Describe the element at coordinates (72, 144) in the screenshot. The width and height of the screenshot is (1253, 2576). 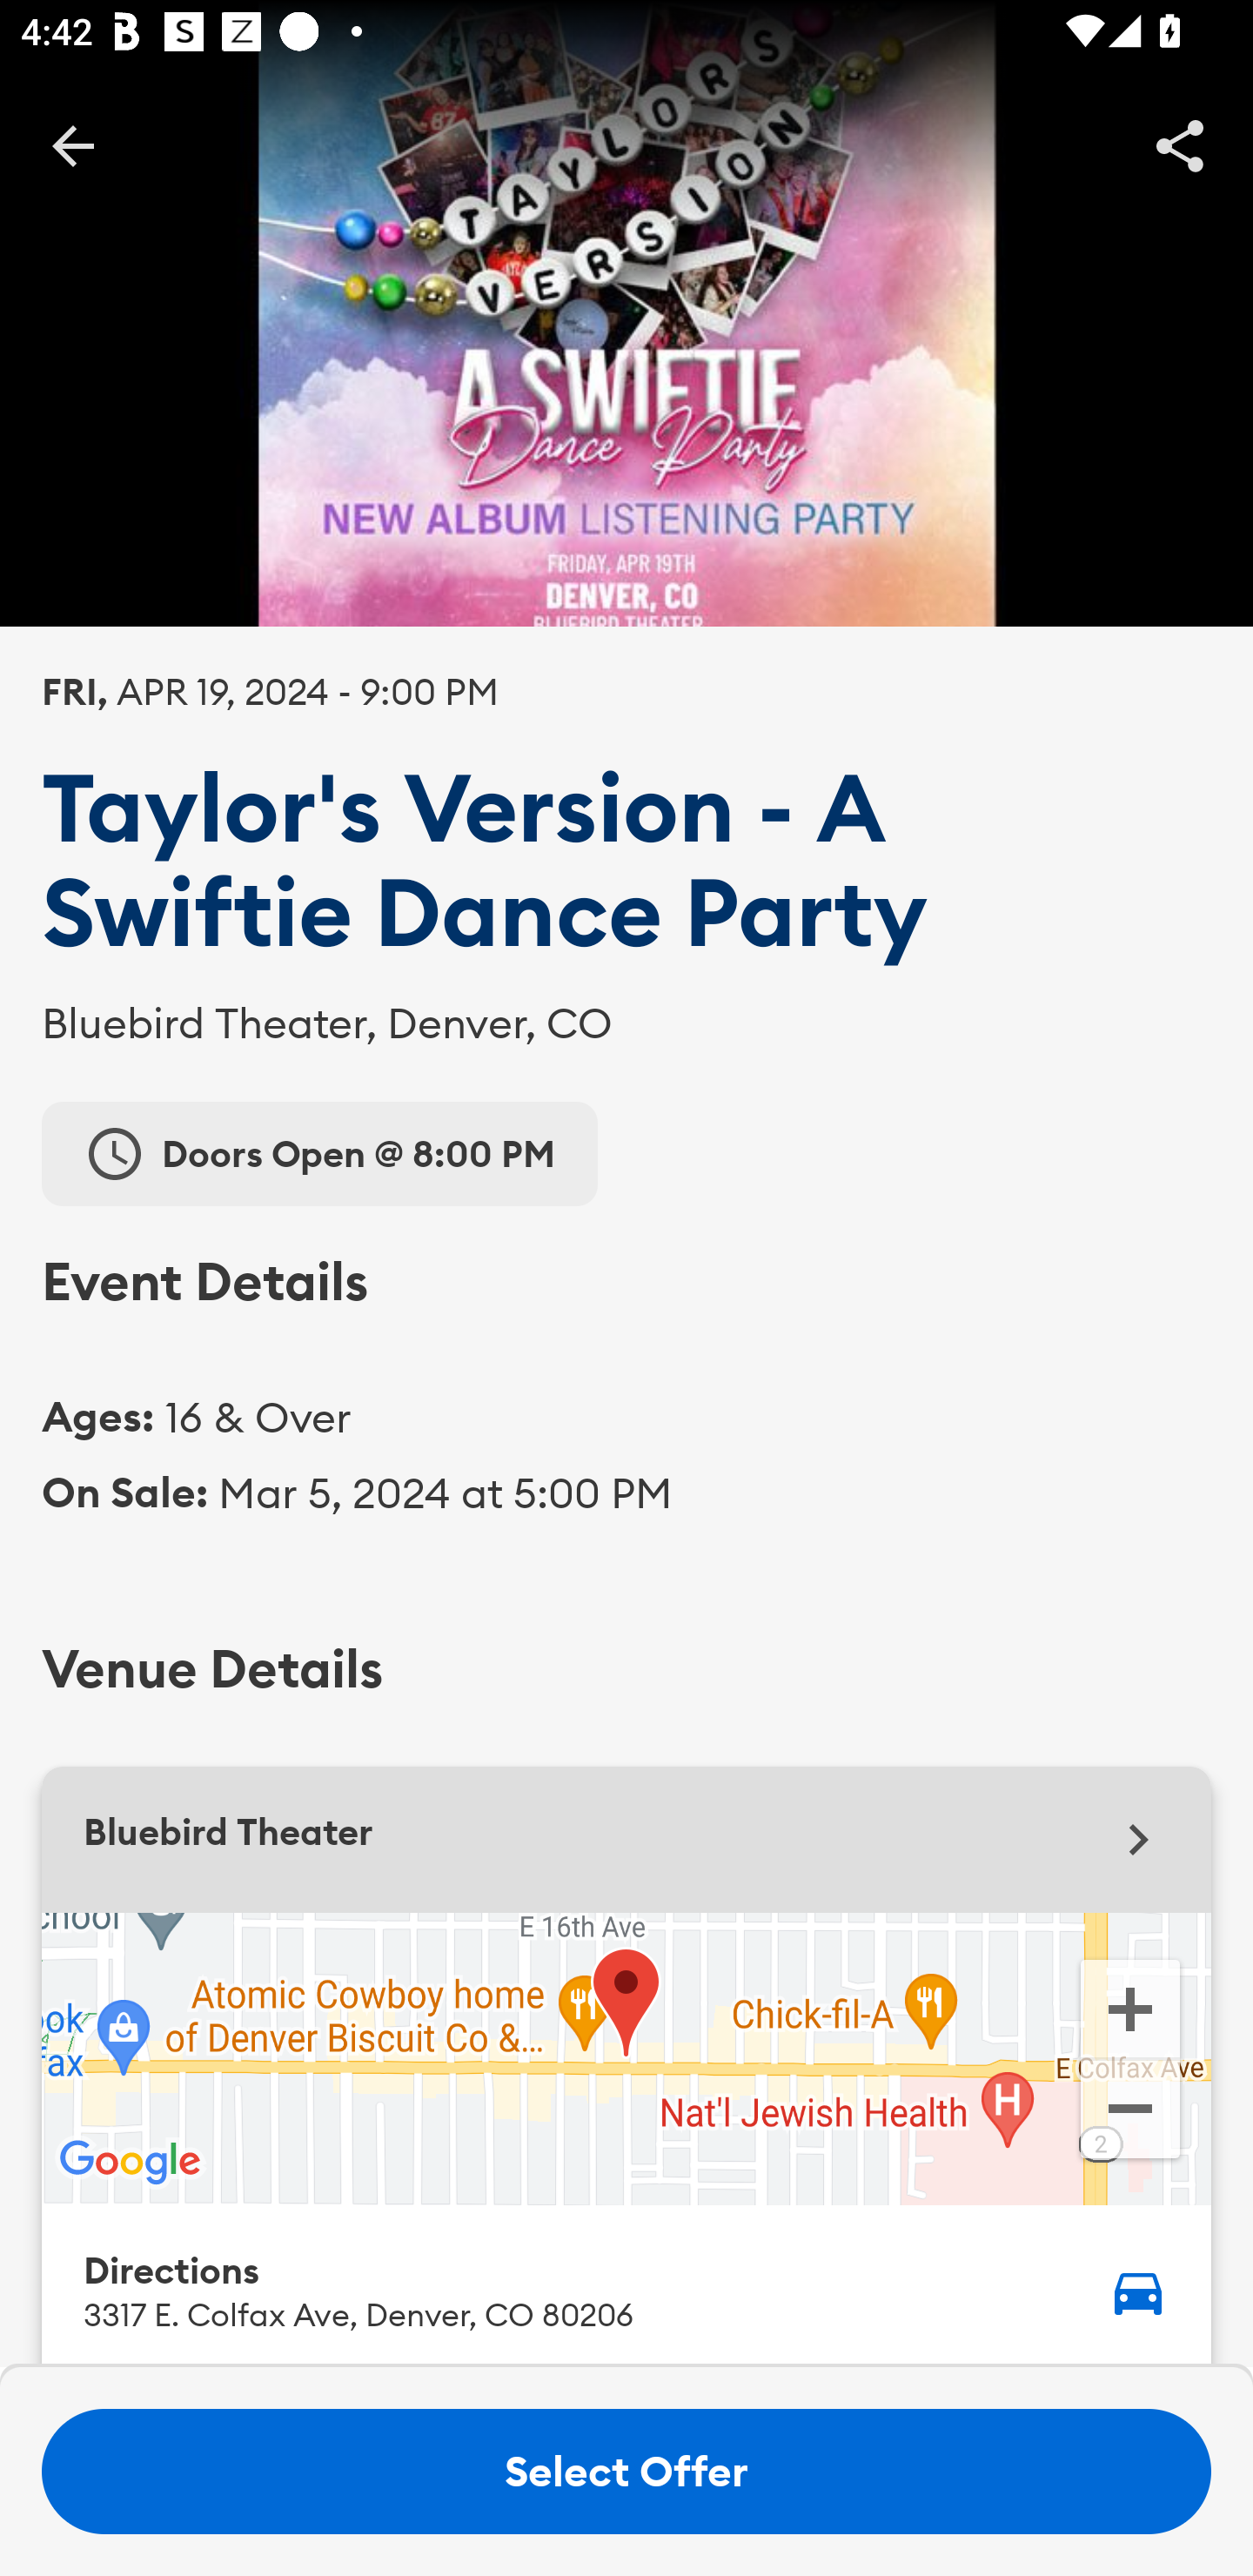
I see `BackButton` at that location.